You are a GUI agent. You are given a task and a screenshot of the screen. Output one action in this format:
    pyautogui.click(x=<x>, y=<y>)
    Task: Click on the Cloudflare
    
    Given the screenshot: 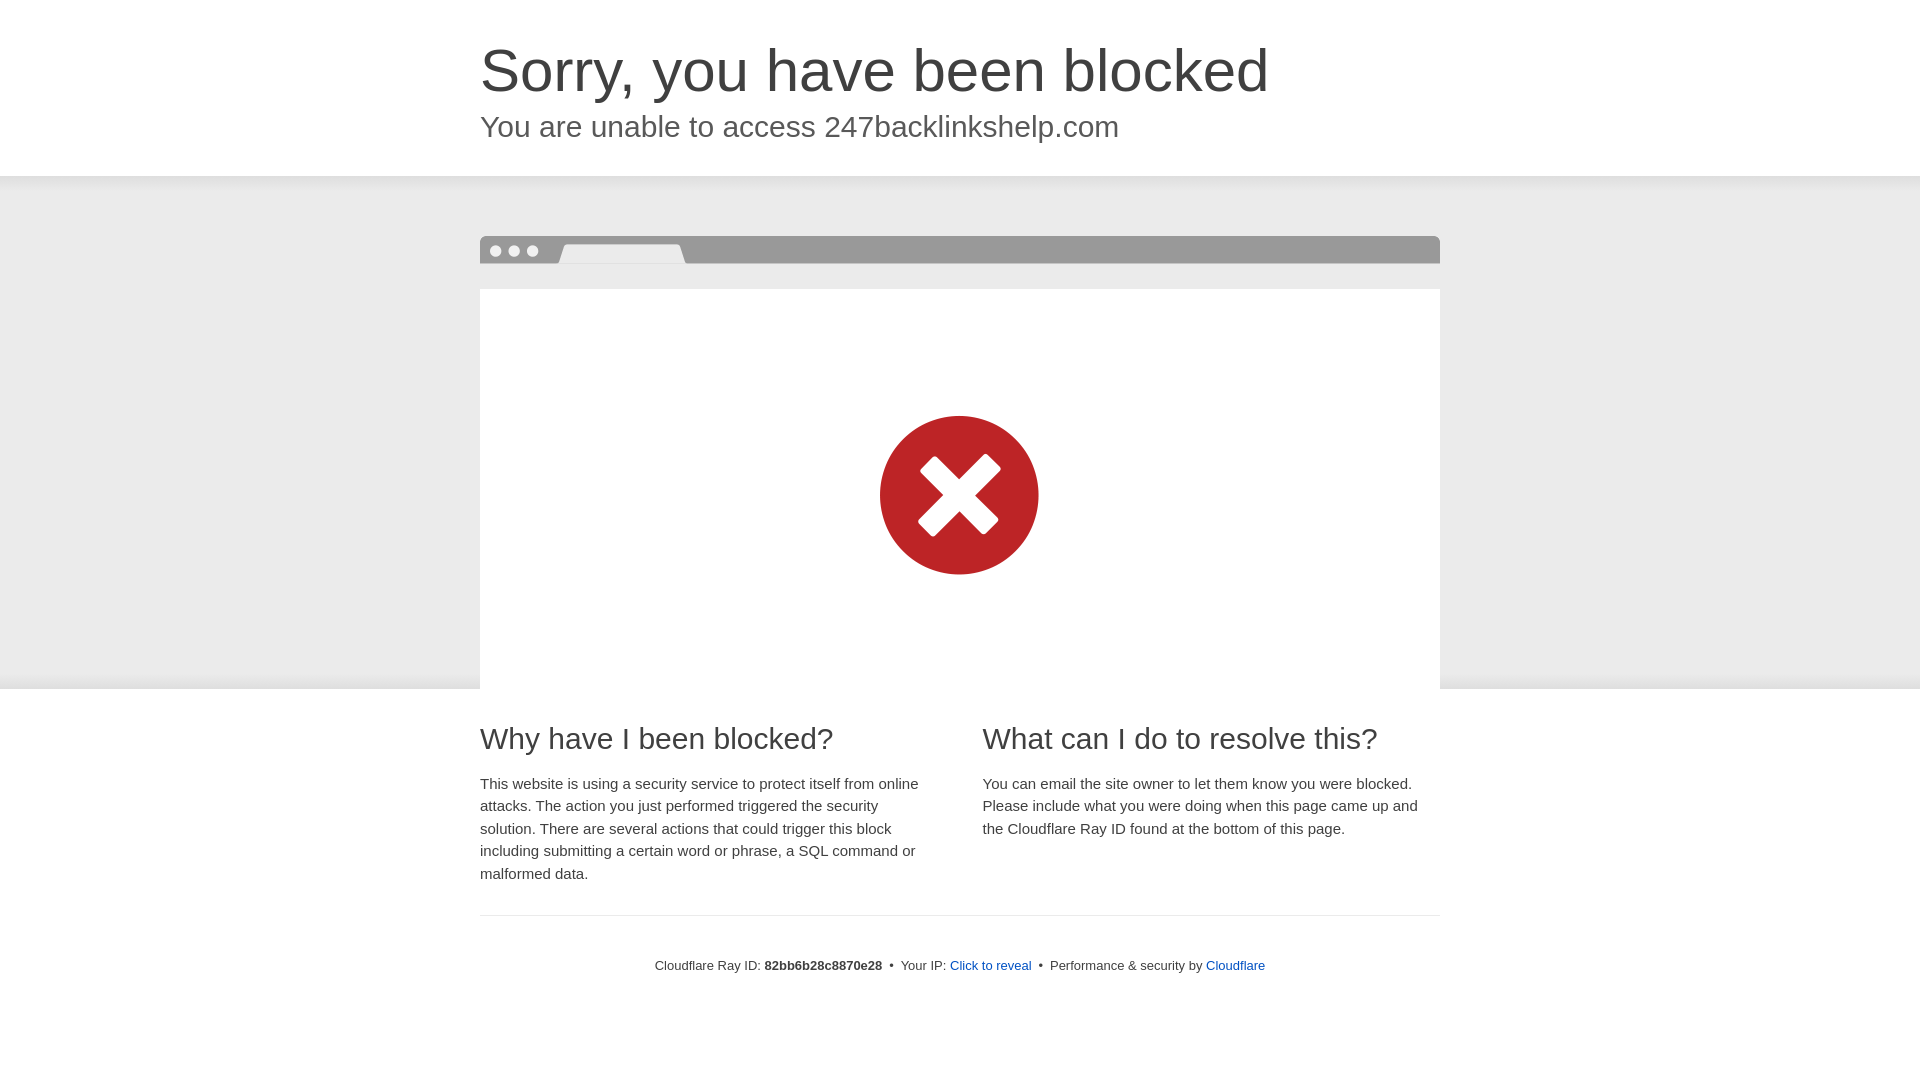 What is the action you would take?
    pyautogui.click(x=1236, y=966)
    